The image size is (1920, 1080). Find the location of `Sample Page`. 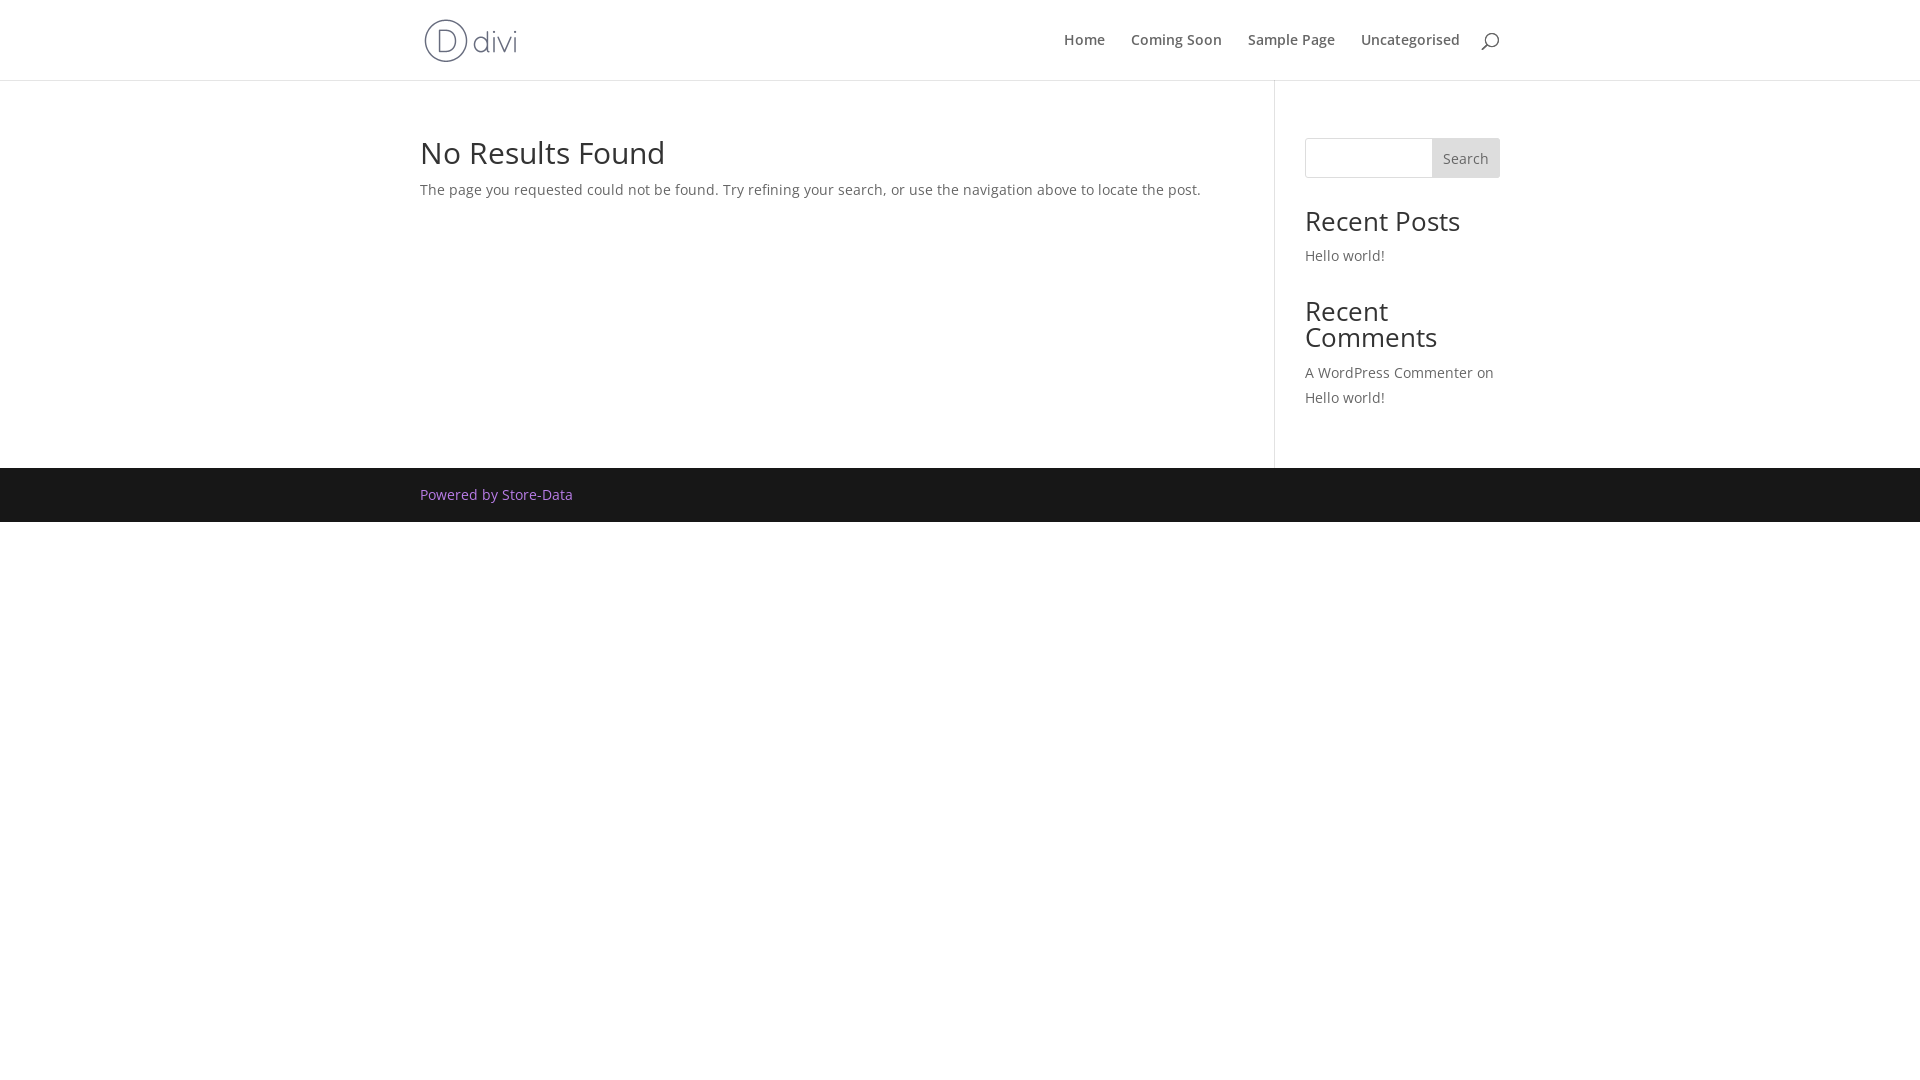

Sample Page is located at coordinates (1292, 56).